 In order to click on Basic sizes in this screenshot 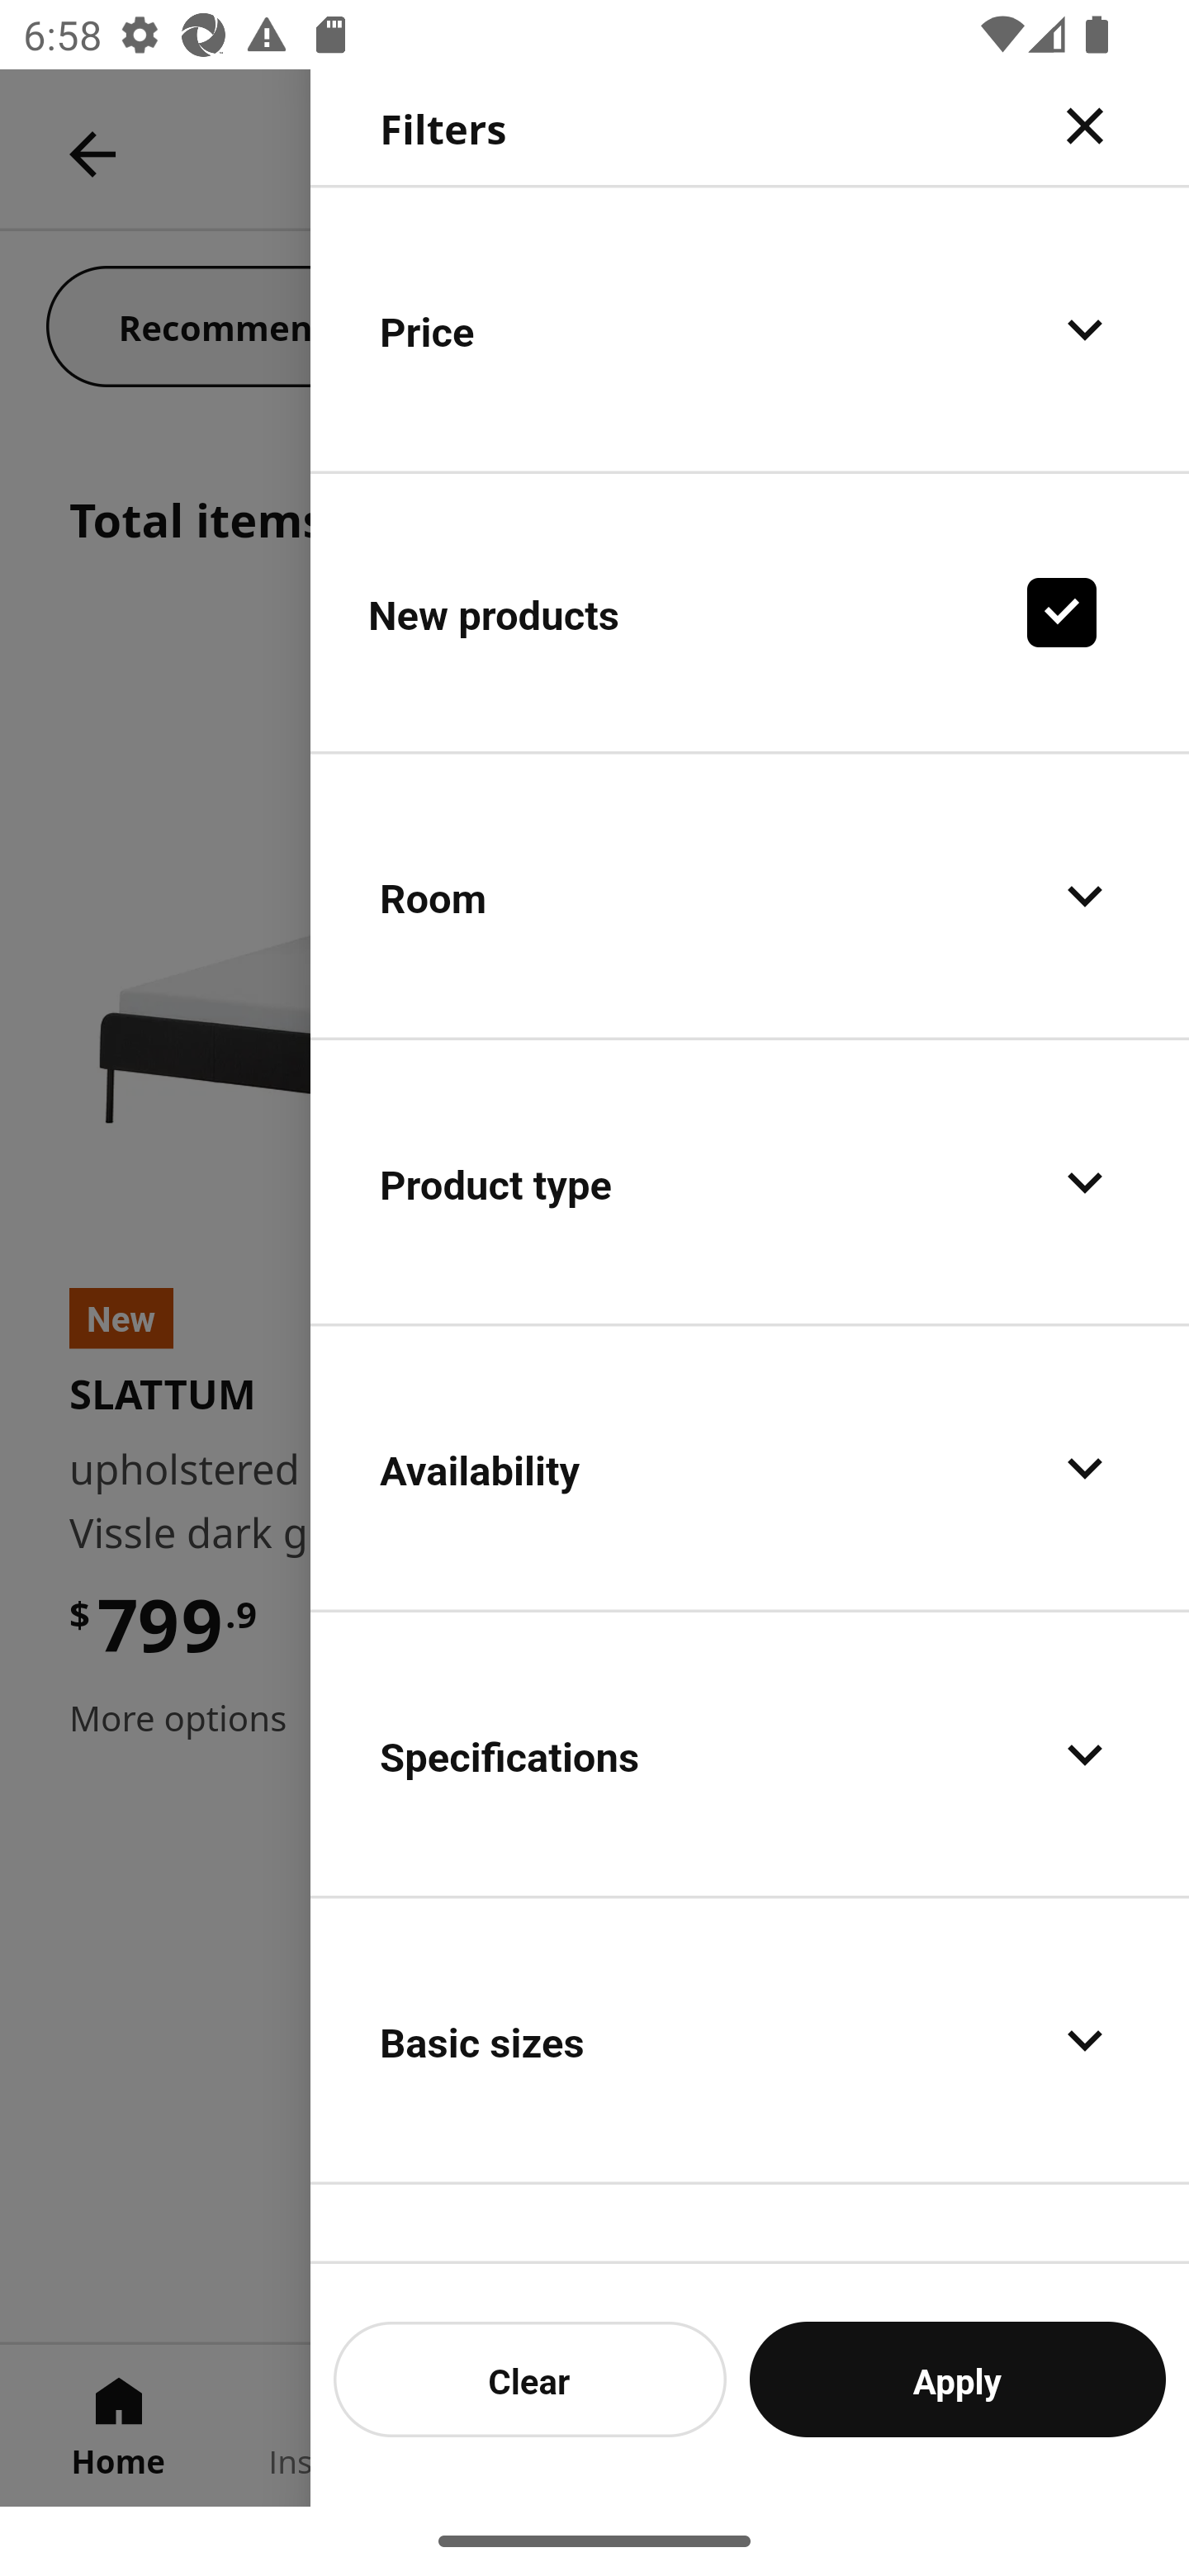, I will do `click(750, 2039)`.